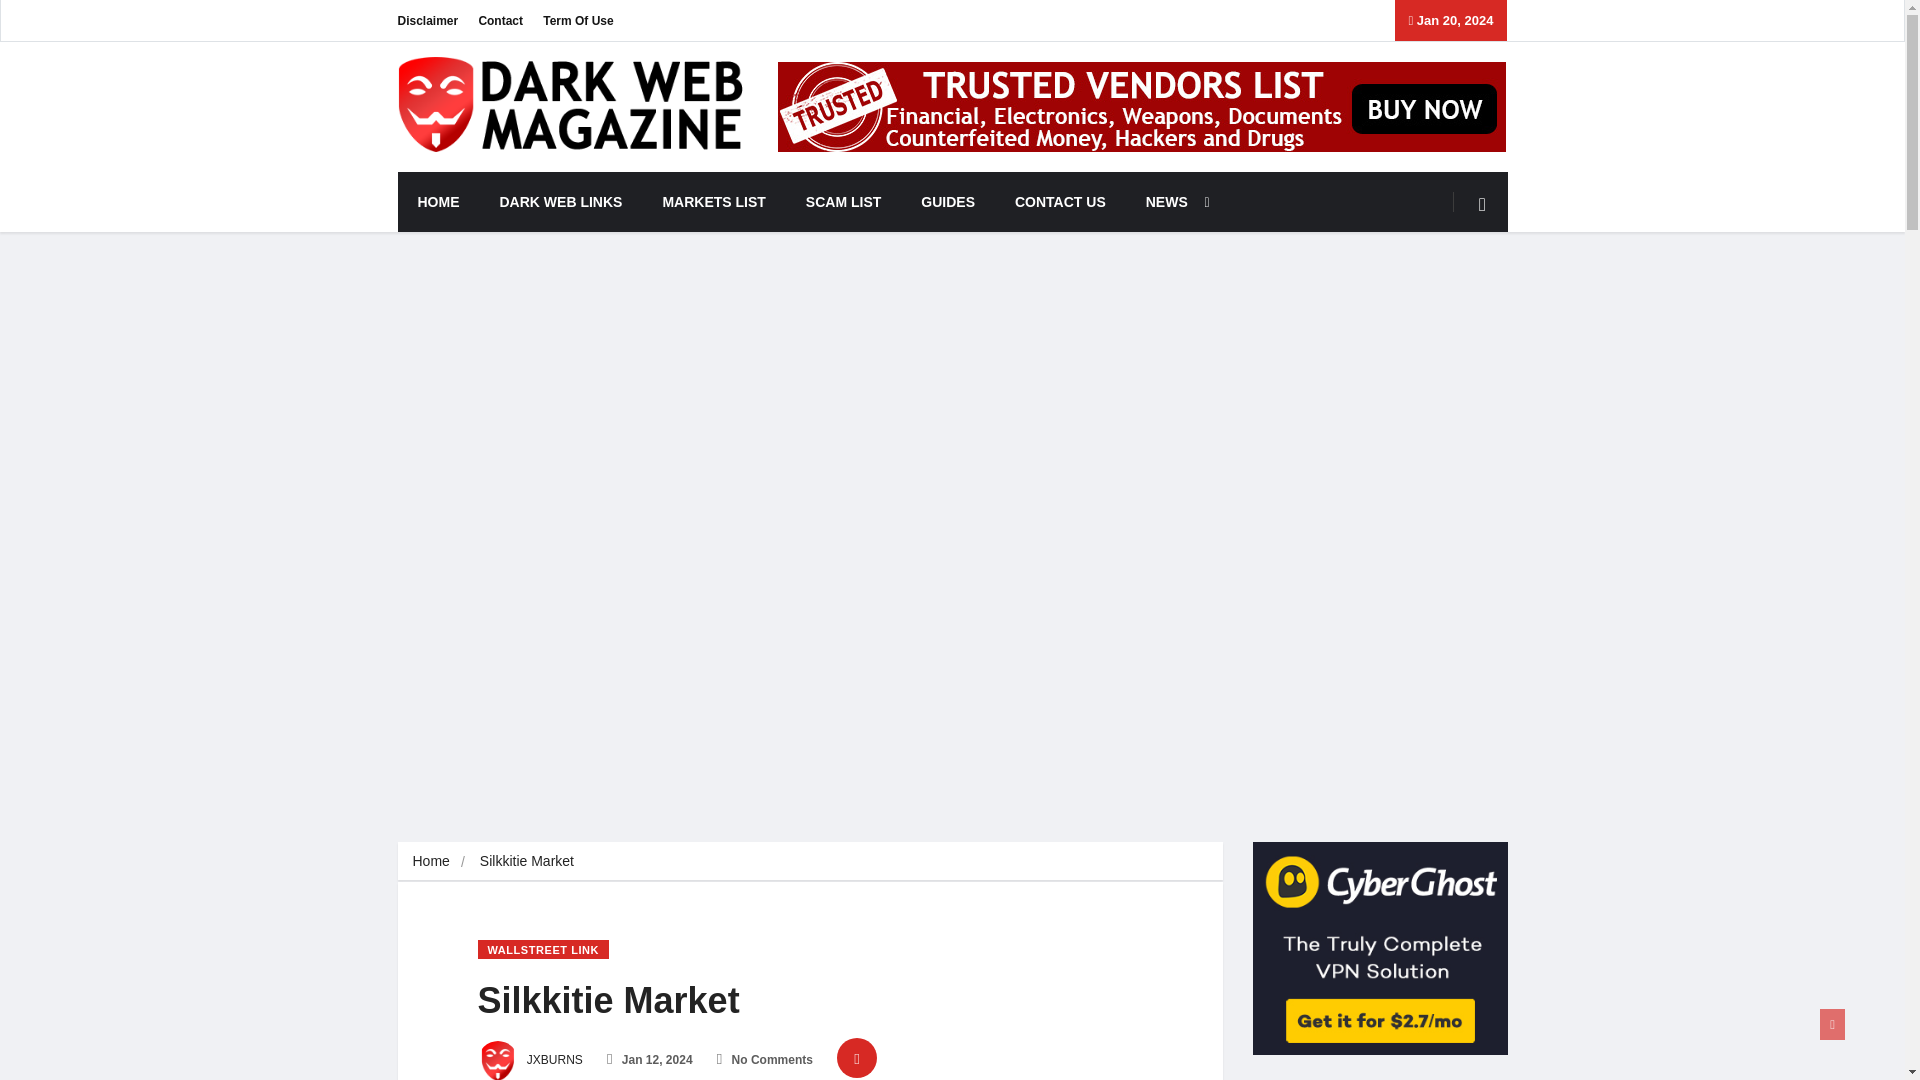 Image resolution: width=1920 pixels, height=1080 pixels. I want to click on HOME, so click(438, 202).